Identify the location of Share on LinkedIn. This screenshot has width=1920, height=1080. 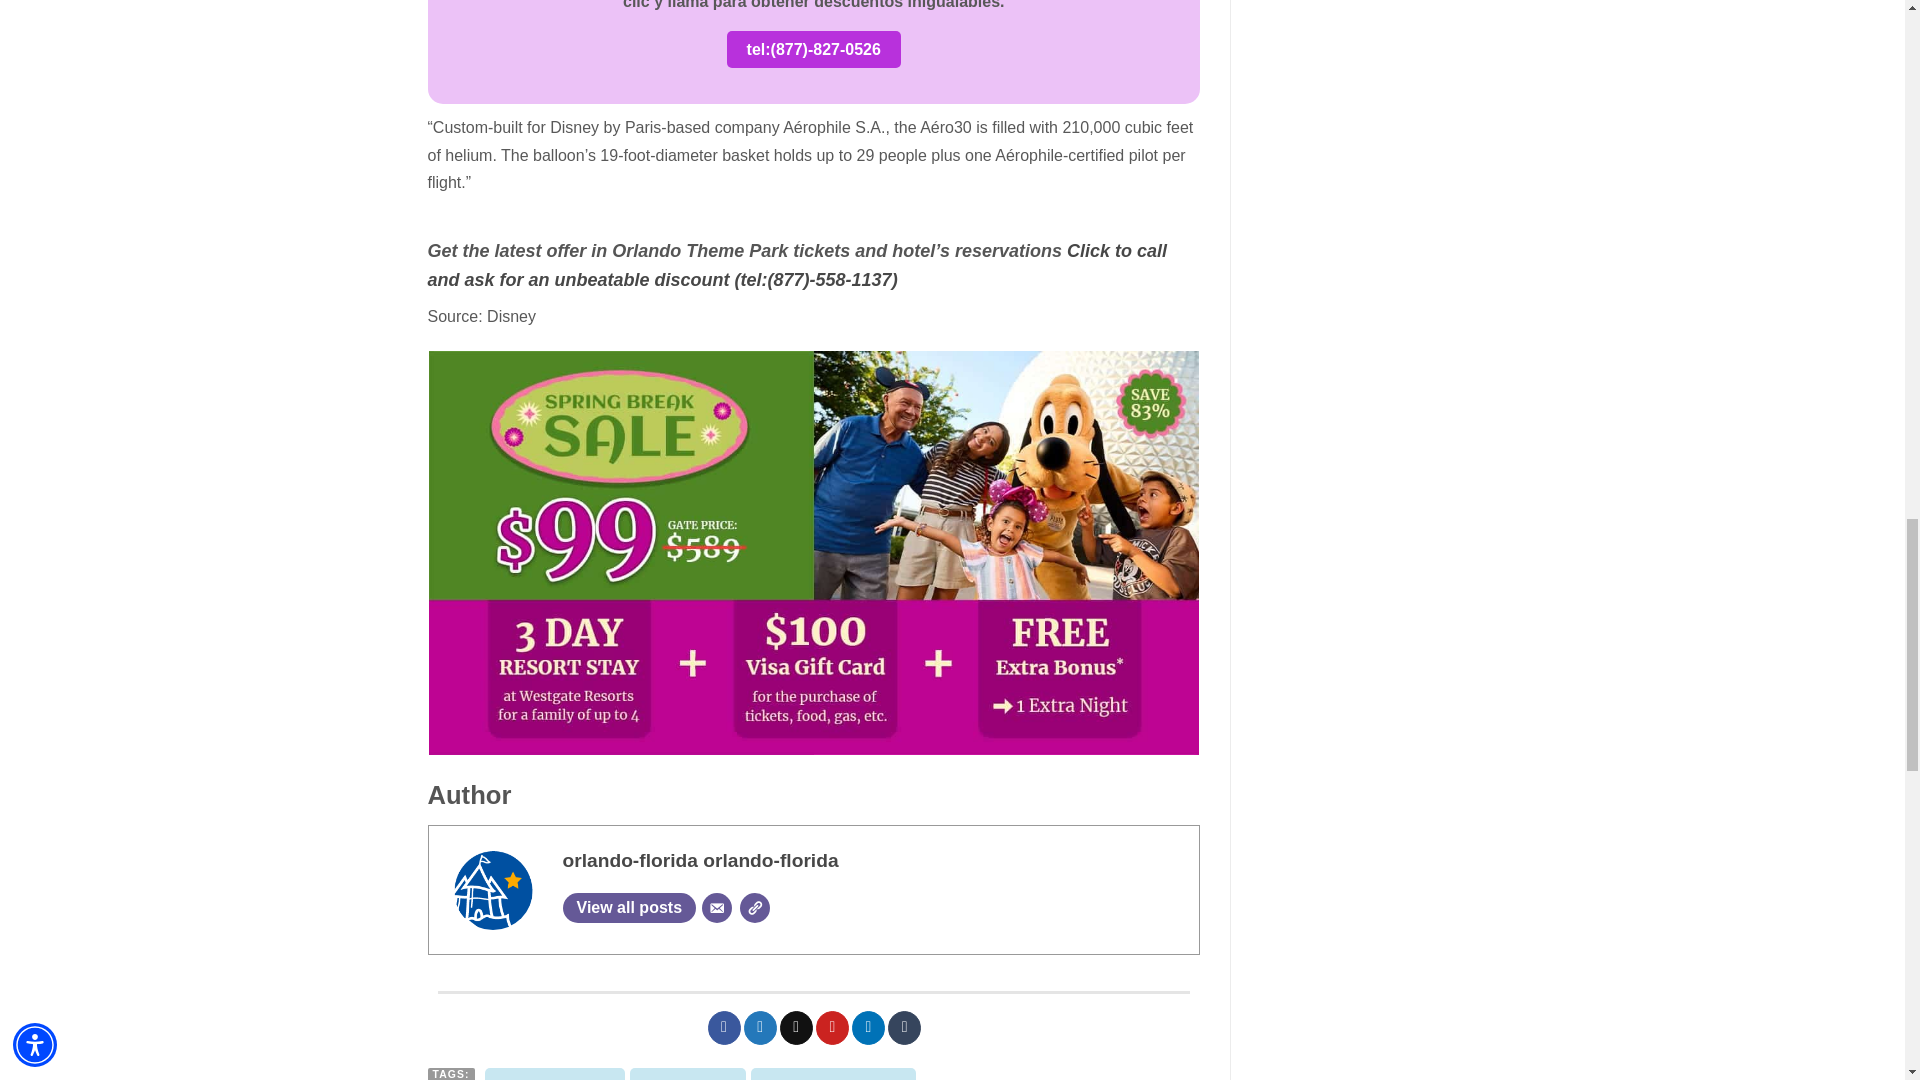
(868, 1028).